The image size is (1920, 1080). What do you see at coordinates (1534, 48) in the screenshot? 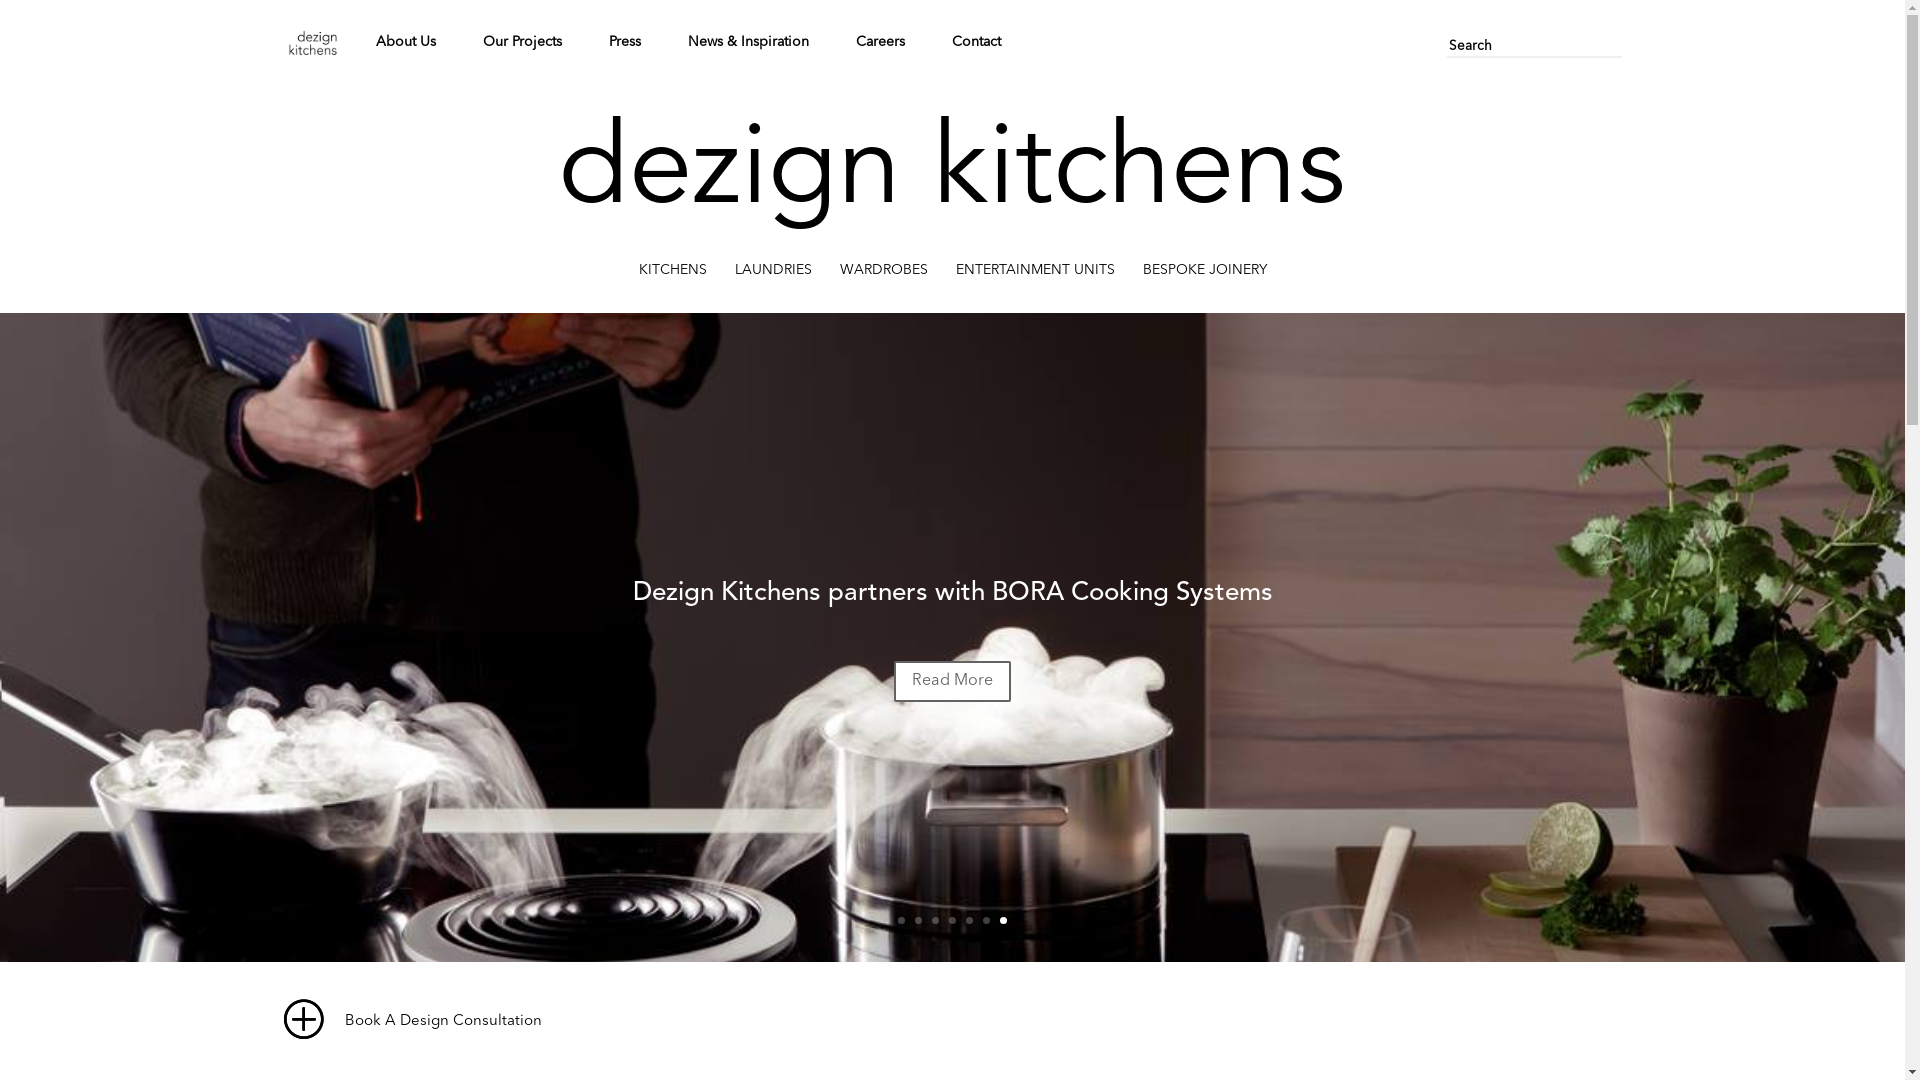
I see `Search for:` at bounding box center [1534, 48].